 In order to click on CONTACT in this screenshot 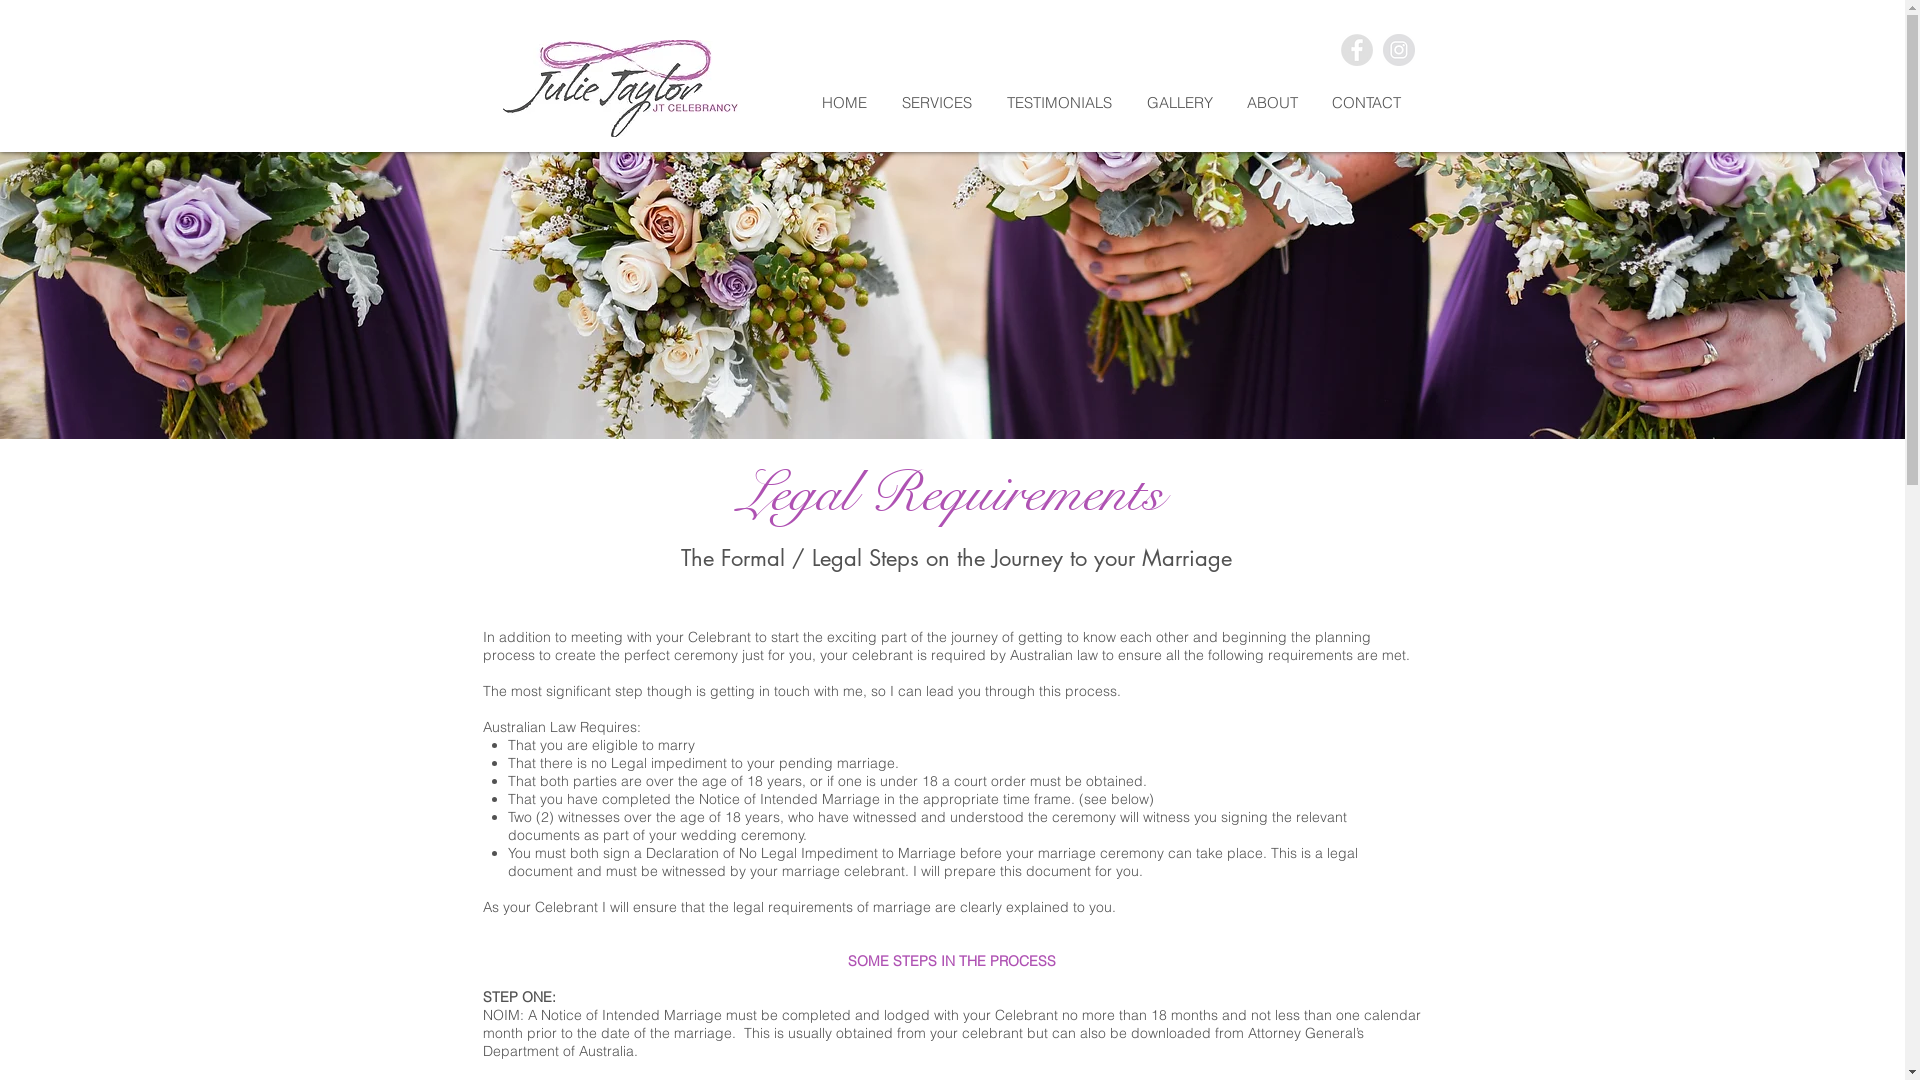, I will do `click(1374, 102)`.